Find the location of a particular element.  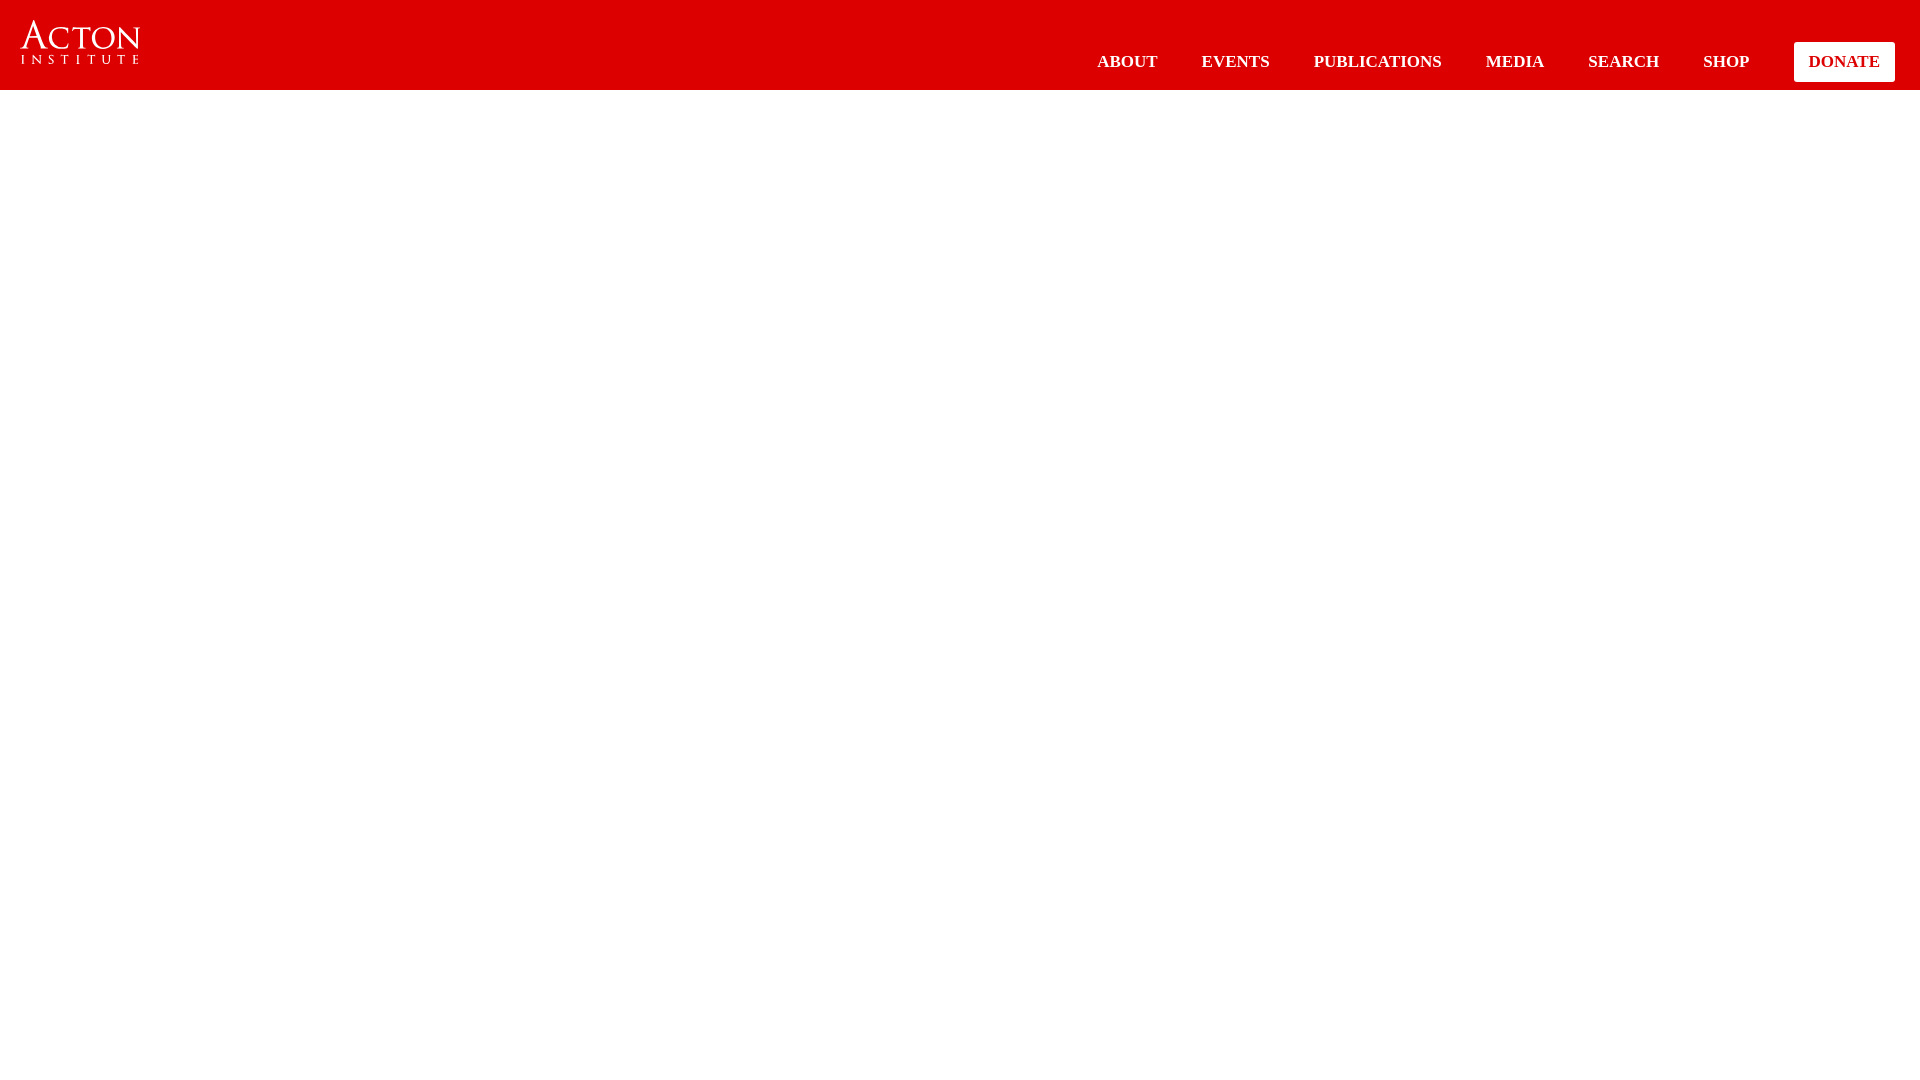

The Acton Institute is located at coordinates (80, 42).